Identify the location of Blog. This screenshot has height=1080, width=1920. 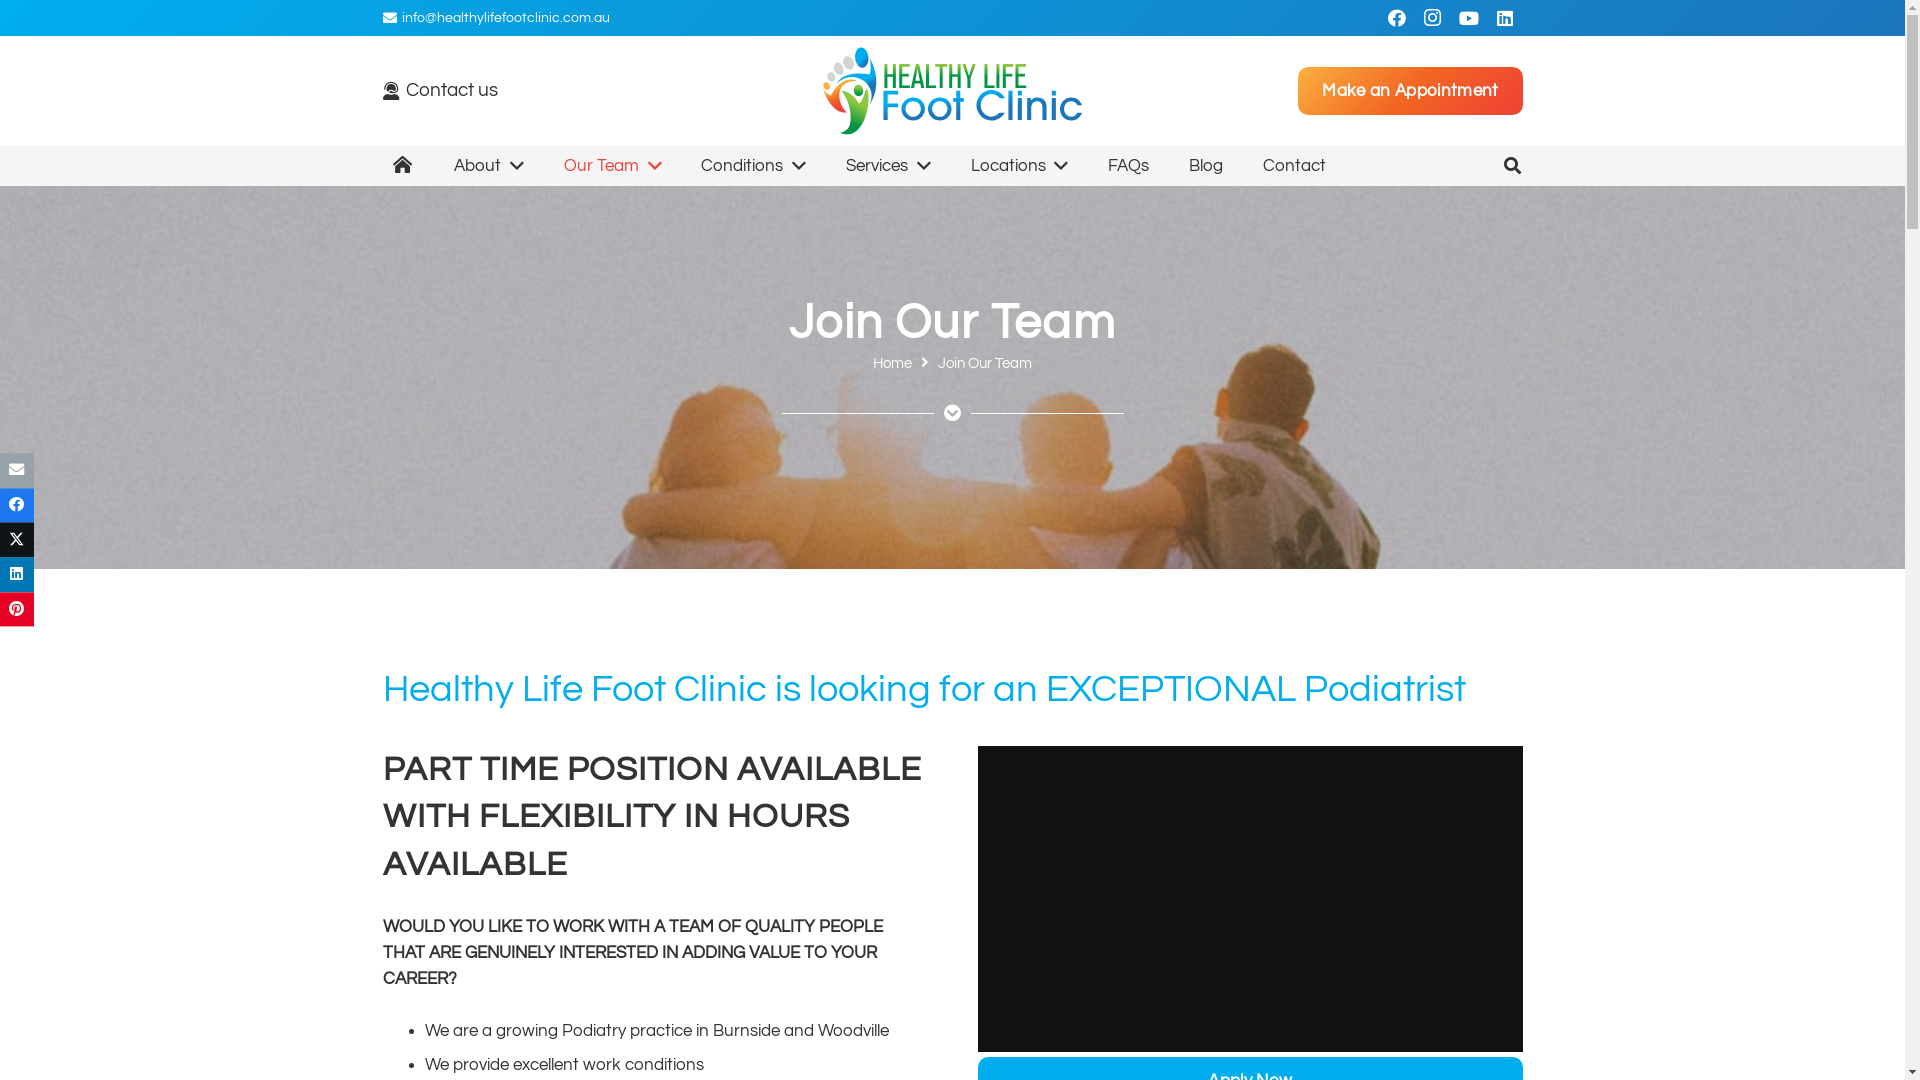
(1206, 166).